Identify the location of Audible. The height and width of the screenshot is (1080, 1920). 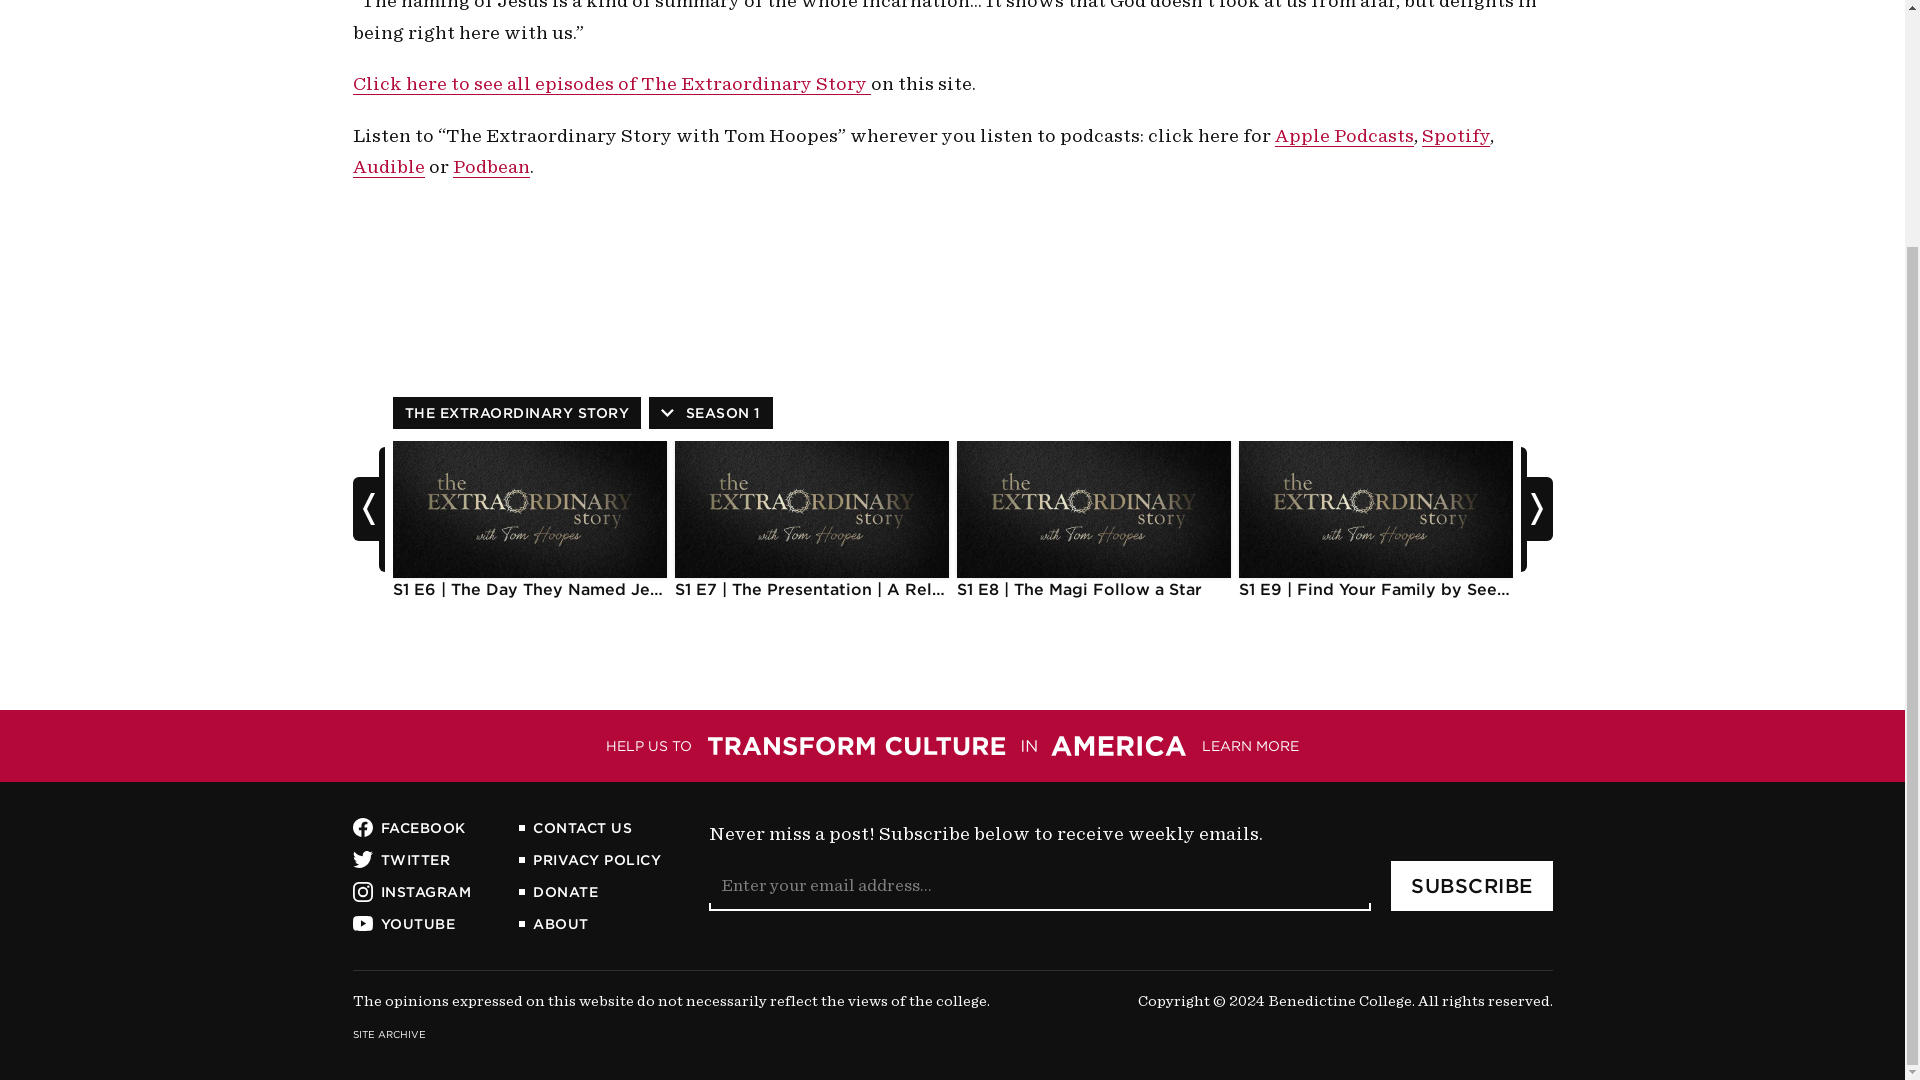
(388, 166).